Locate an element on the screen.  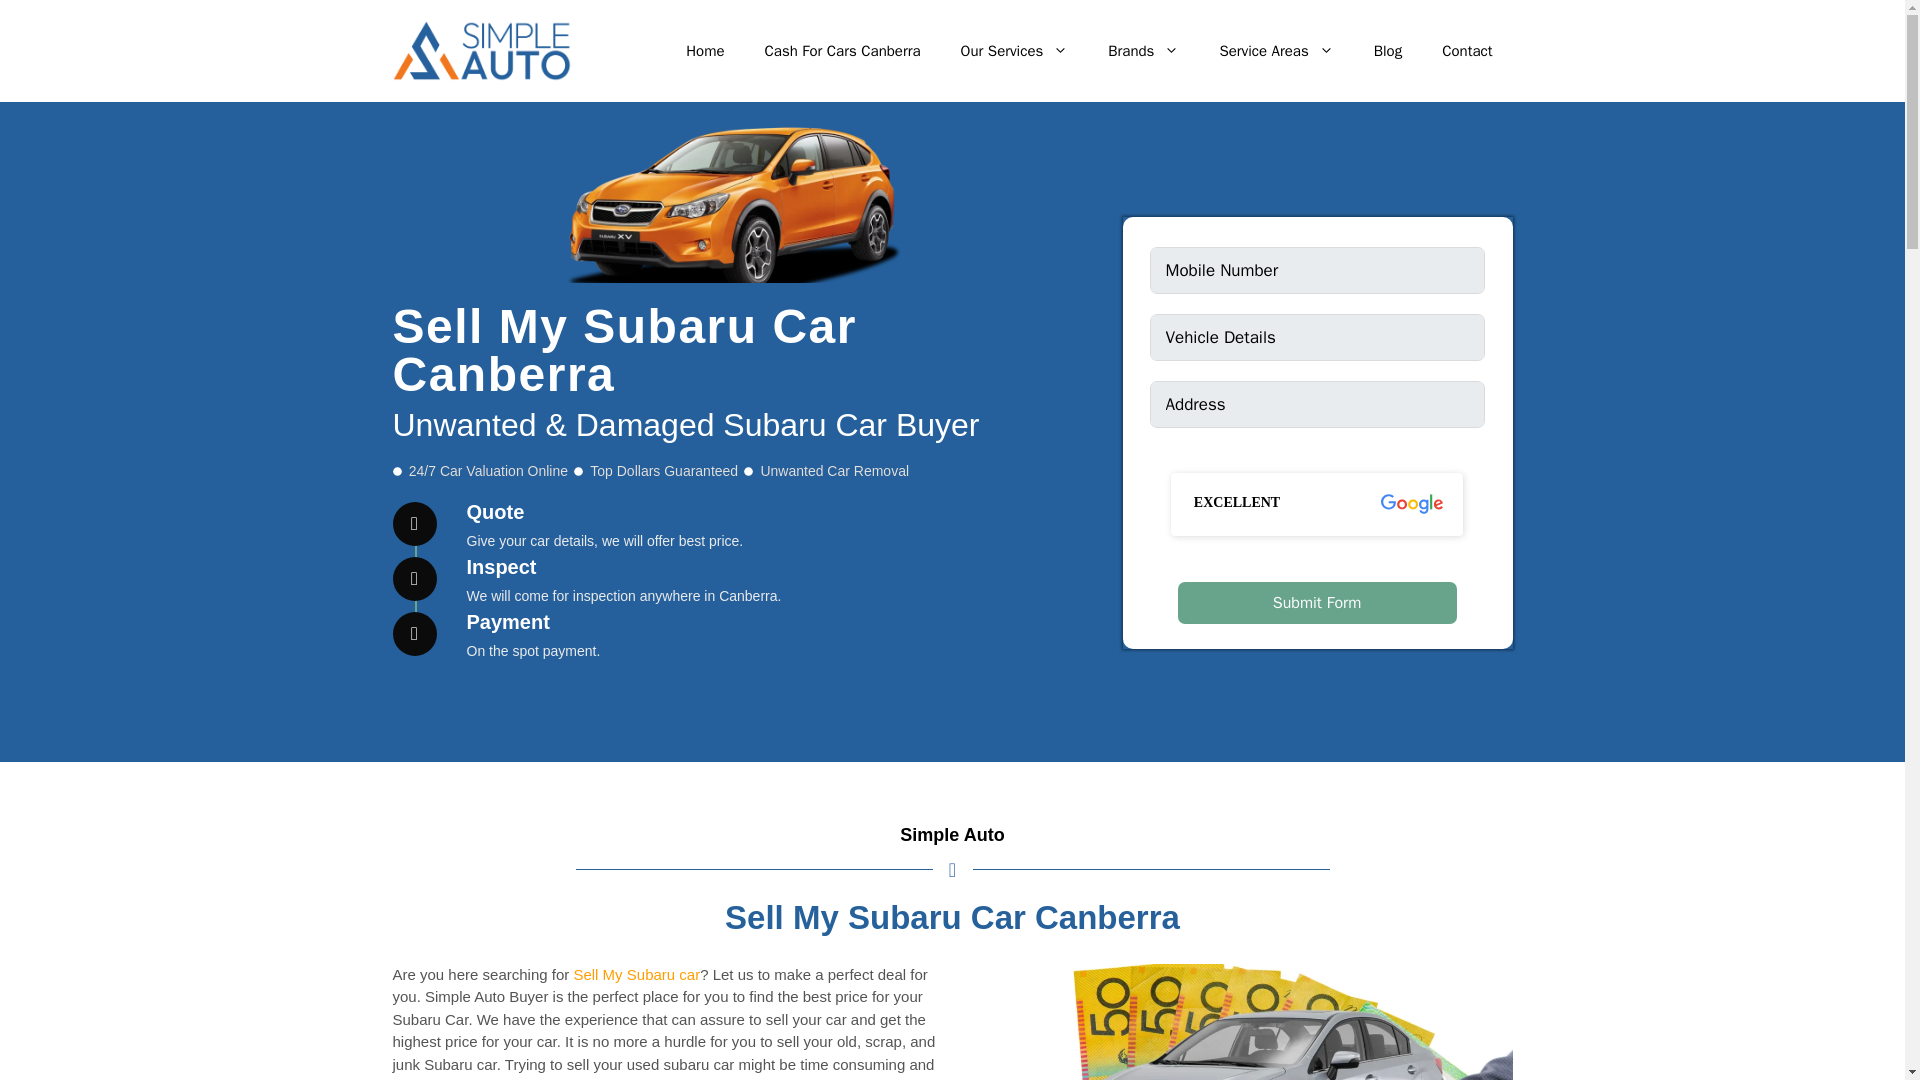
Service Areas is located at coordinates (1276, 50).